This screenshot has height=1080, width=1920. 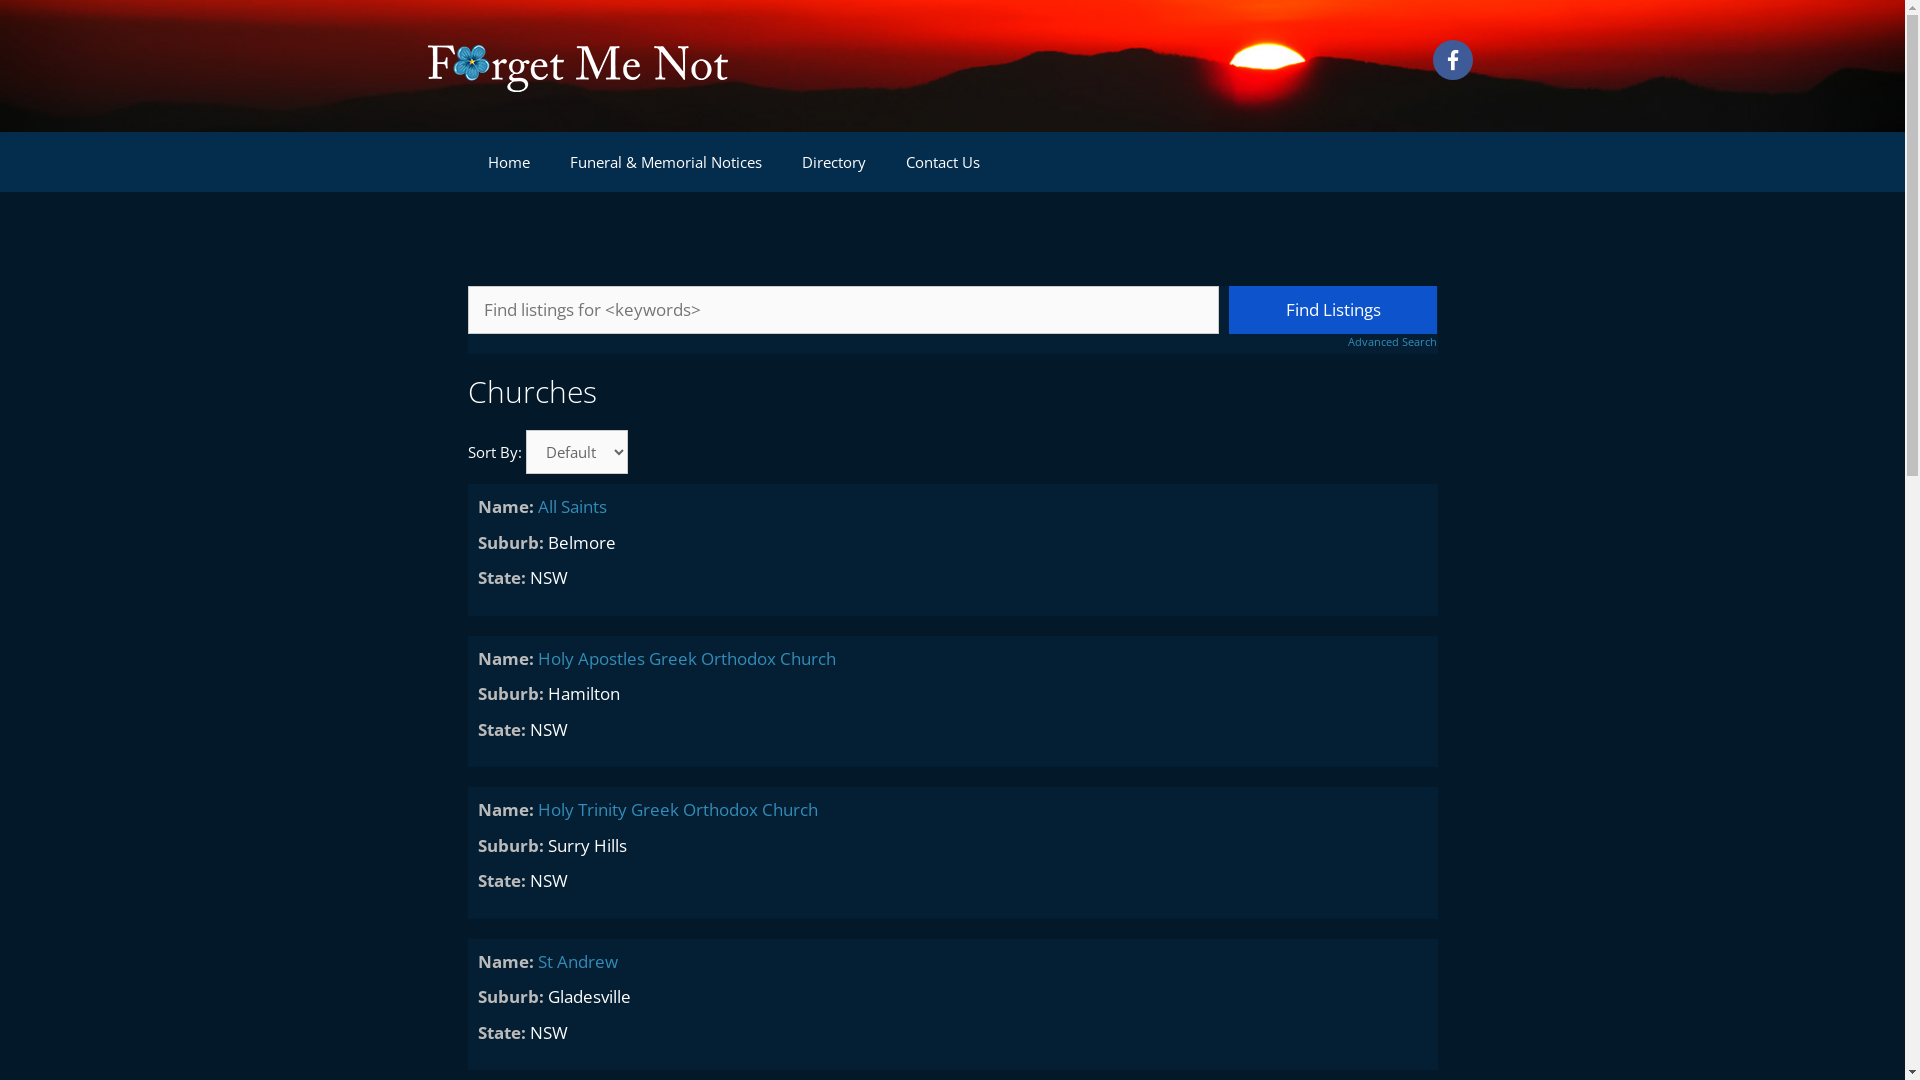 What do you see at coordinates (578, 962) in the screenshot?
I see `St Andrew` at bounding box center [578, 962].